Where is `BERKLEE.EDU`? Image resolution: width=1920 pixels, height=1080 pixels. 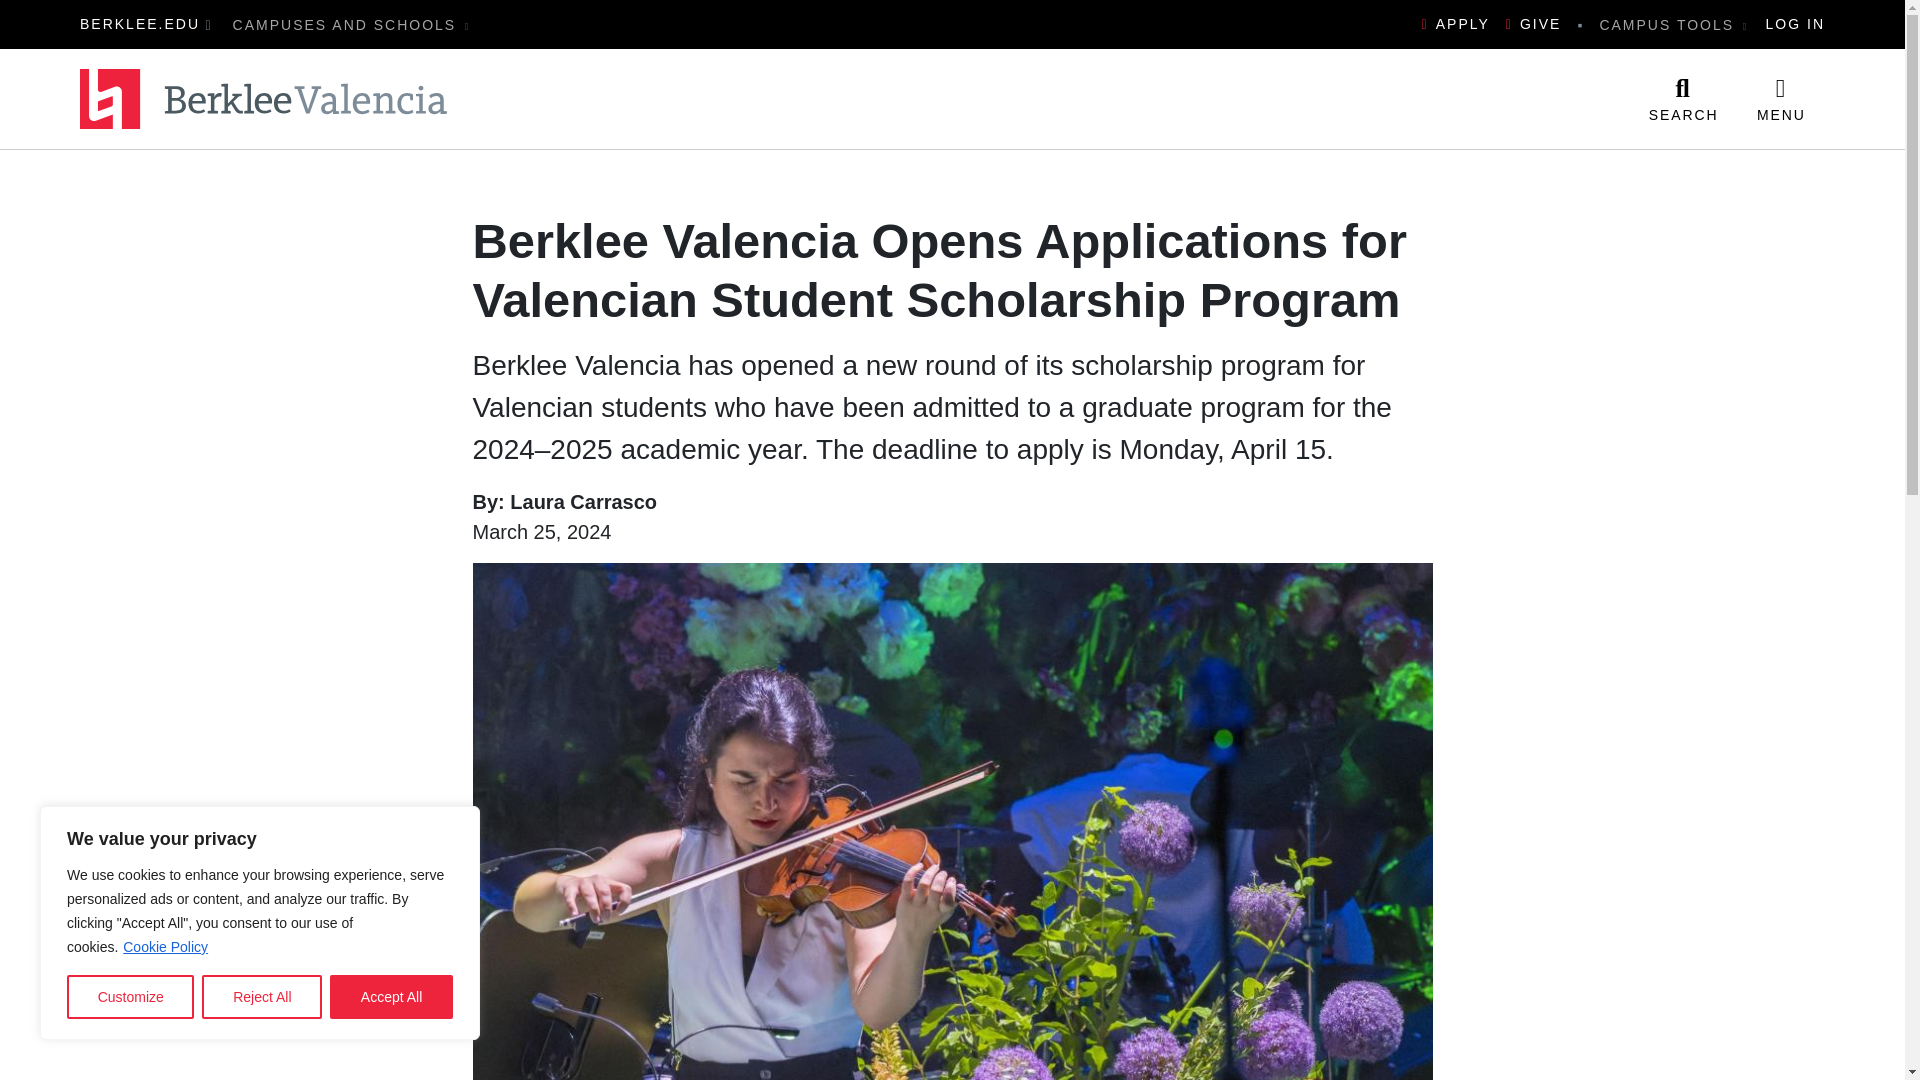 BERKLEE.EDU is located at coordinates (140, 24).